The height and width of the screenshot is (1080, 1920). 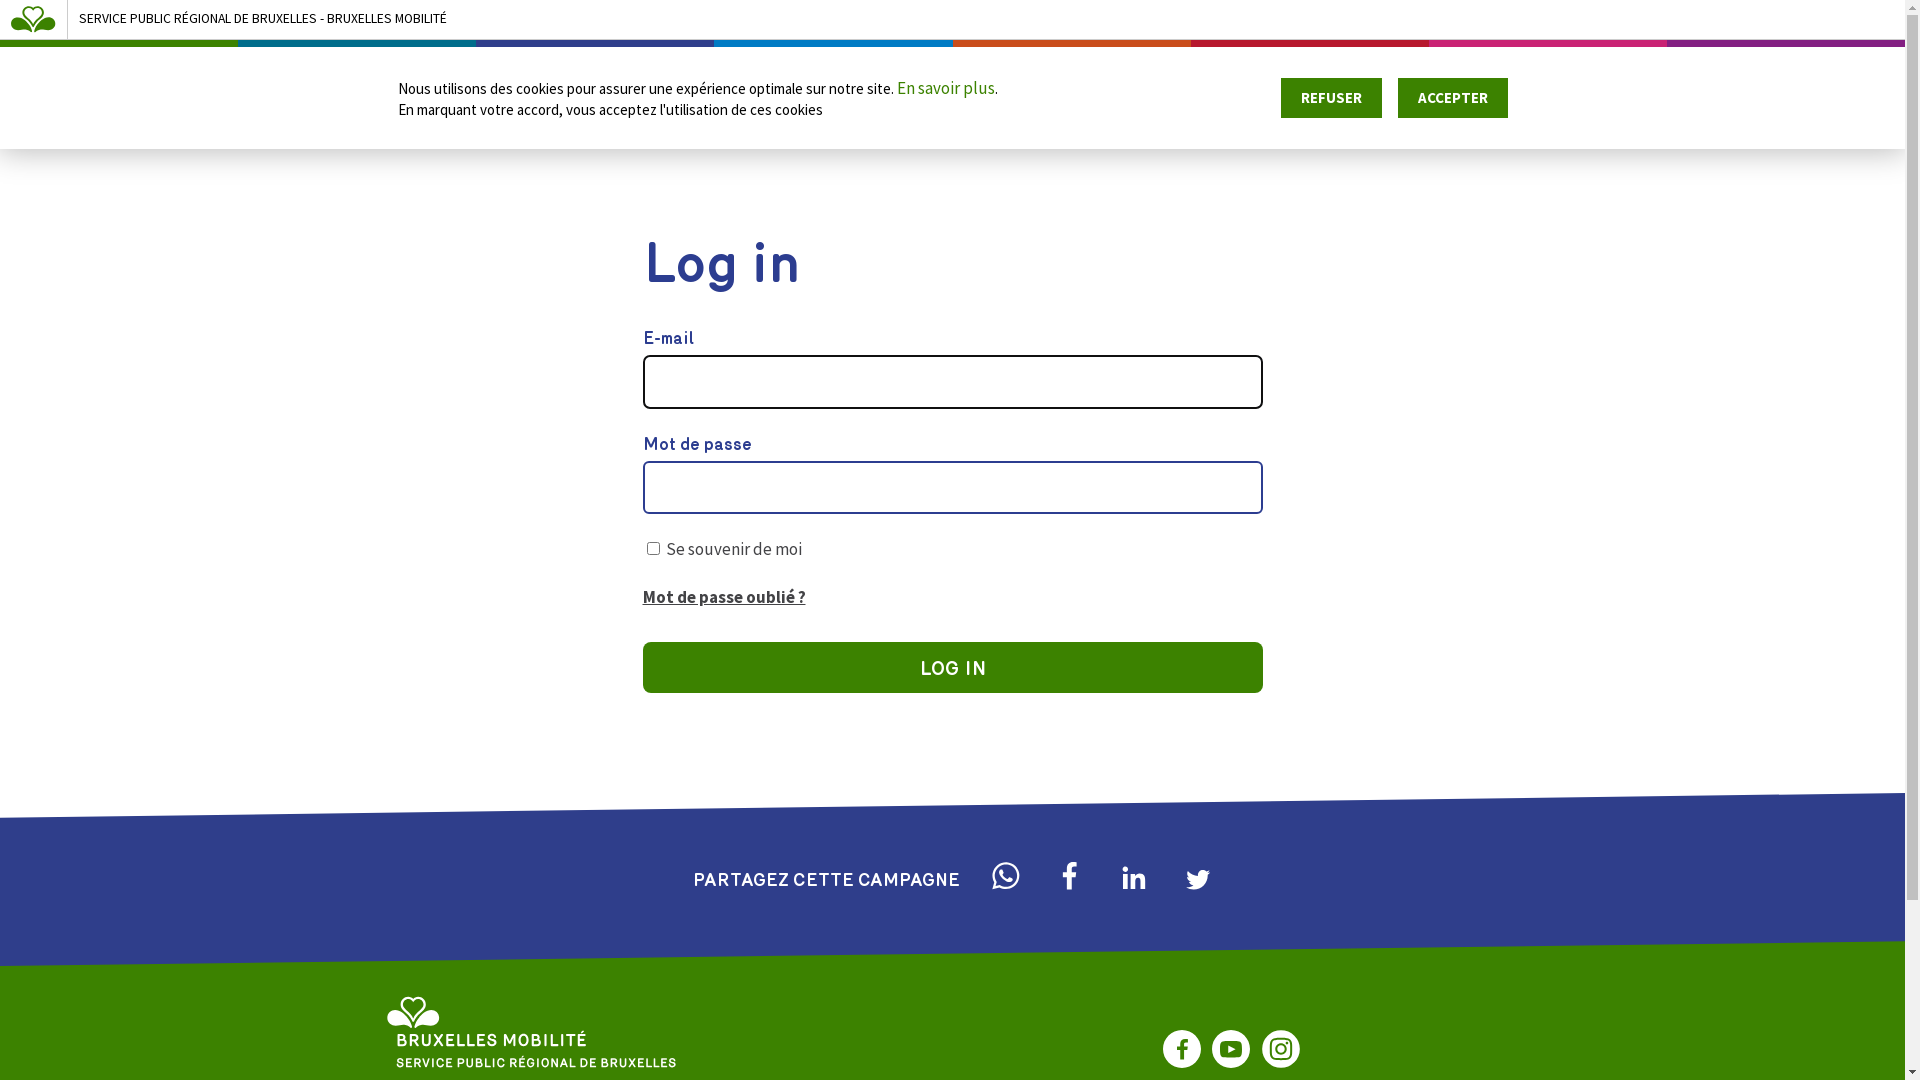 I want to click on YouTube, so click(x=1231, y=1049).